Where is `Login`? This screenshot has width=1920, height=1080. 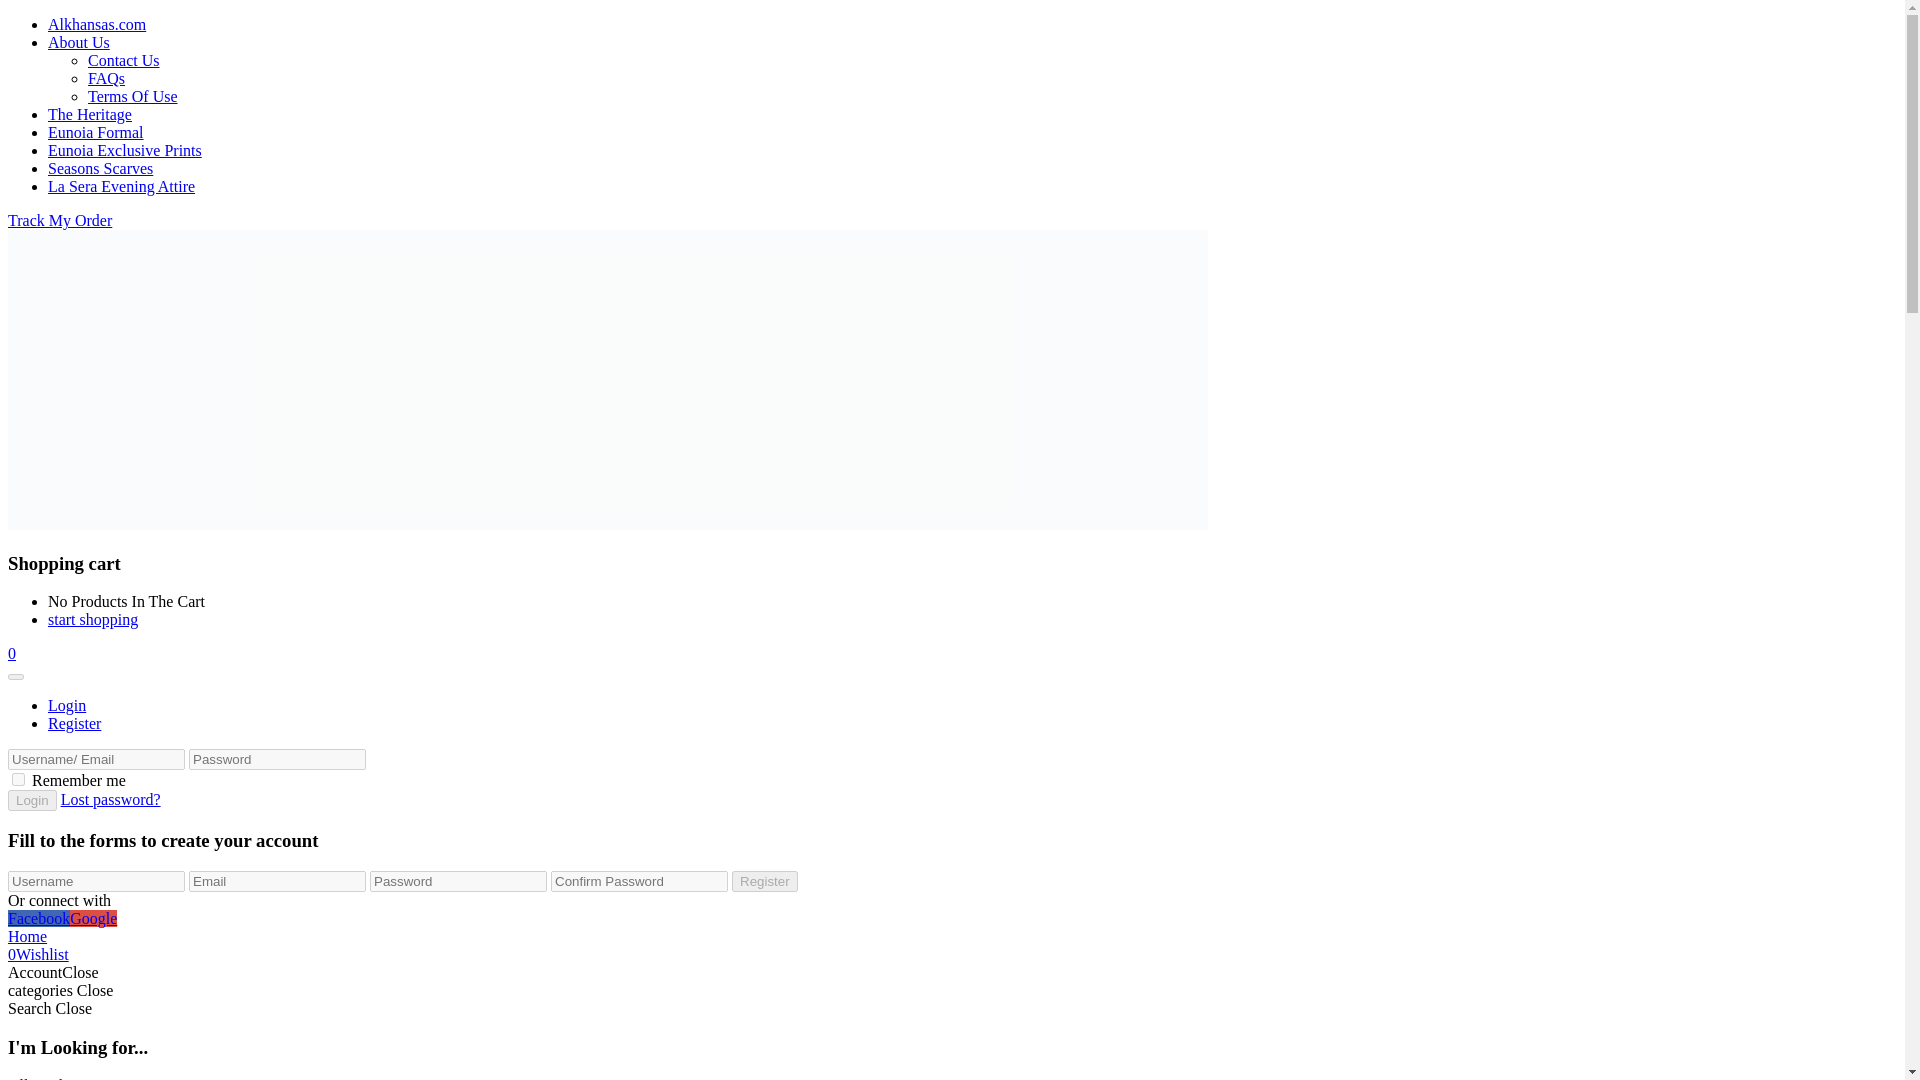
Login is located at coordinates (32, 800).